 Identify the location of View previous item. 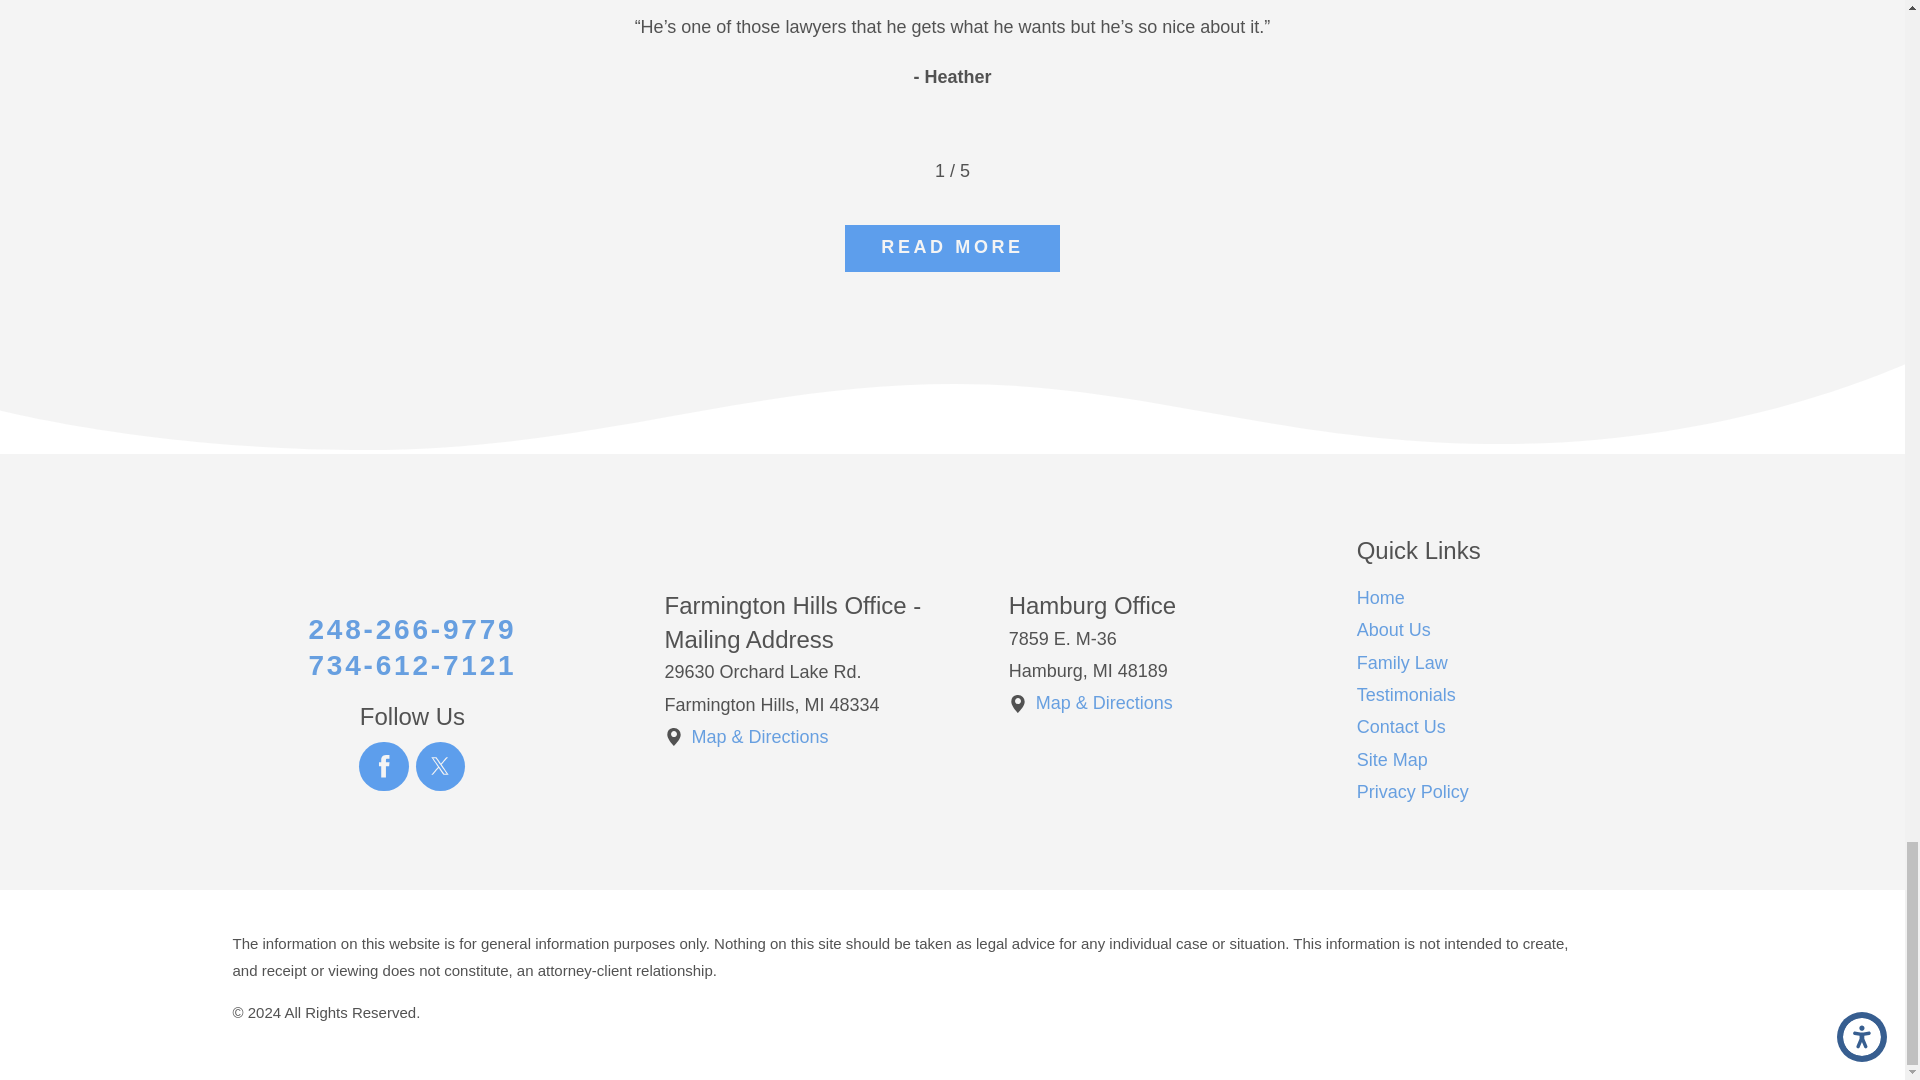
(903, 171).